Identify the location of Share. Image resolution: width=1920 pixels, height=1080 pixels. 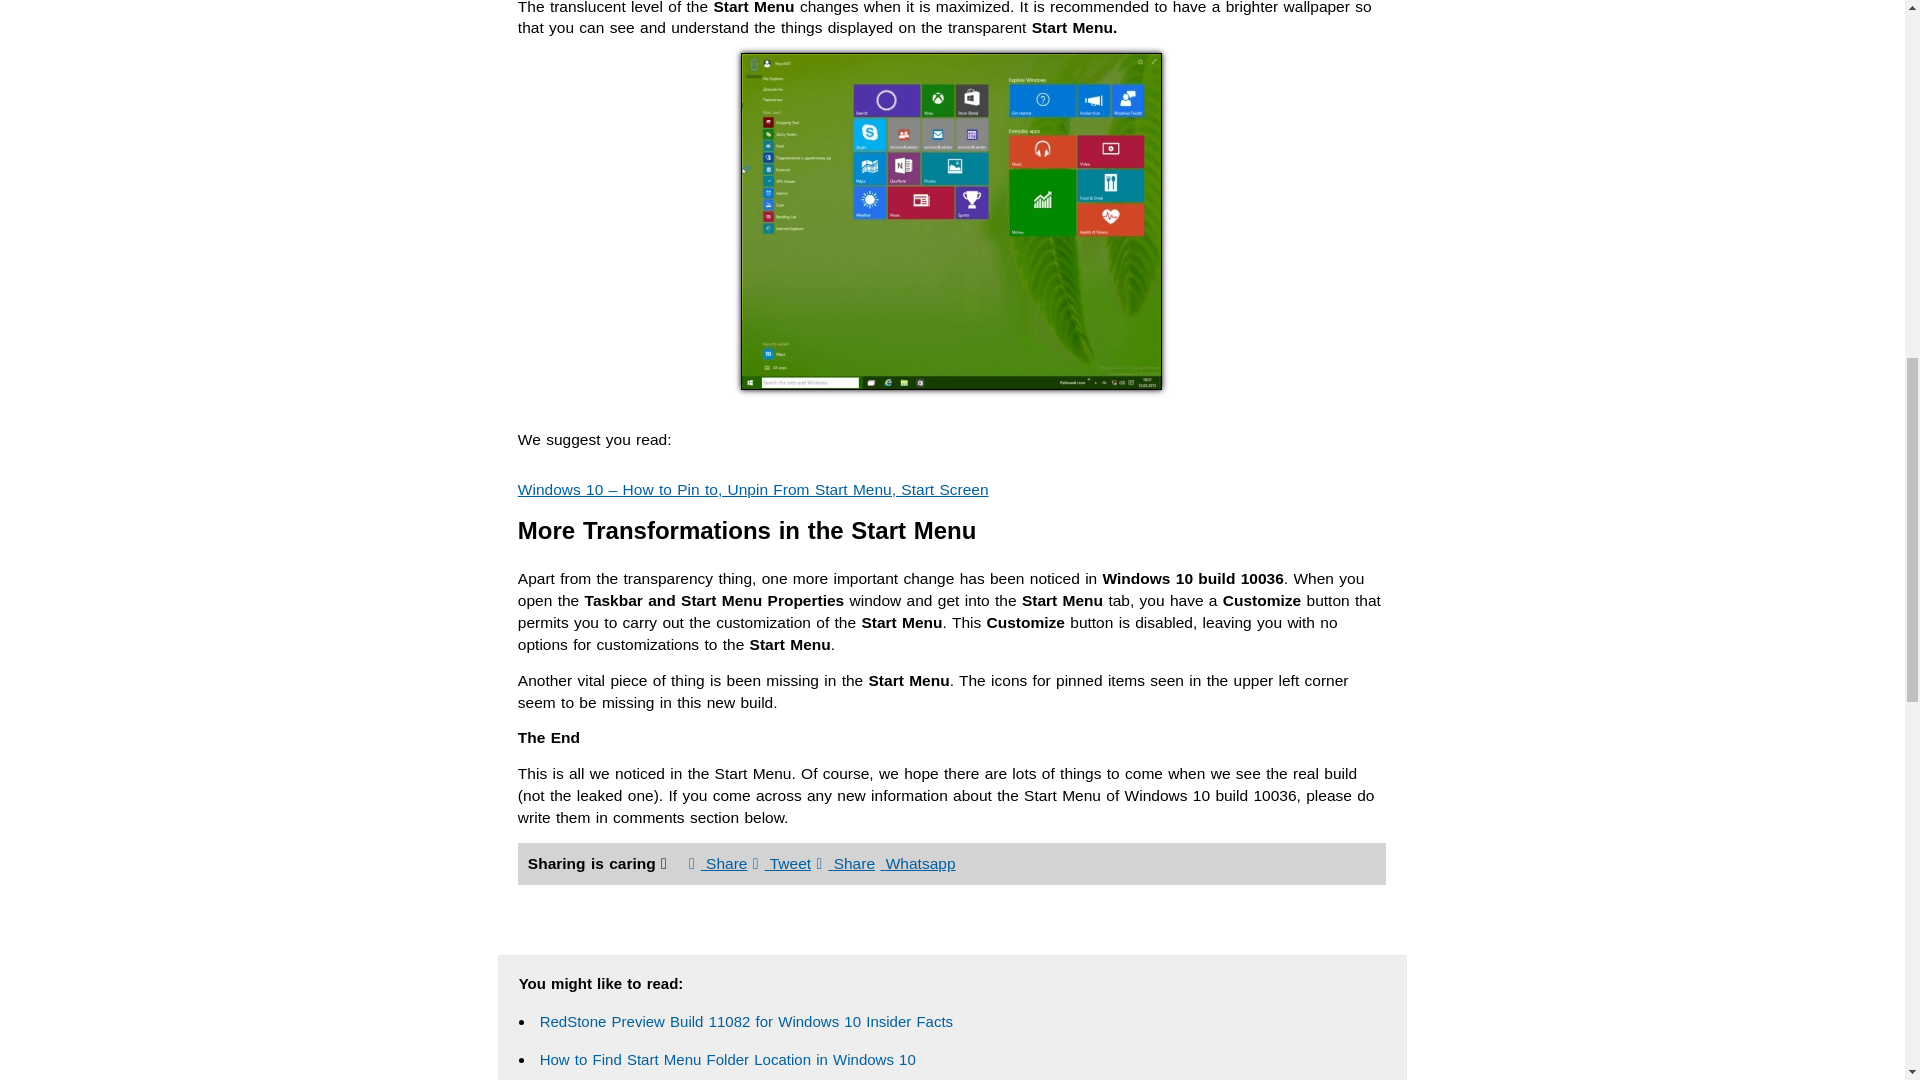
(718, 863).